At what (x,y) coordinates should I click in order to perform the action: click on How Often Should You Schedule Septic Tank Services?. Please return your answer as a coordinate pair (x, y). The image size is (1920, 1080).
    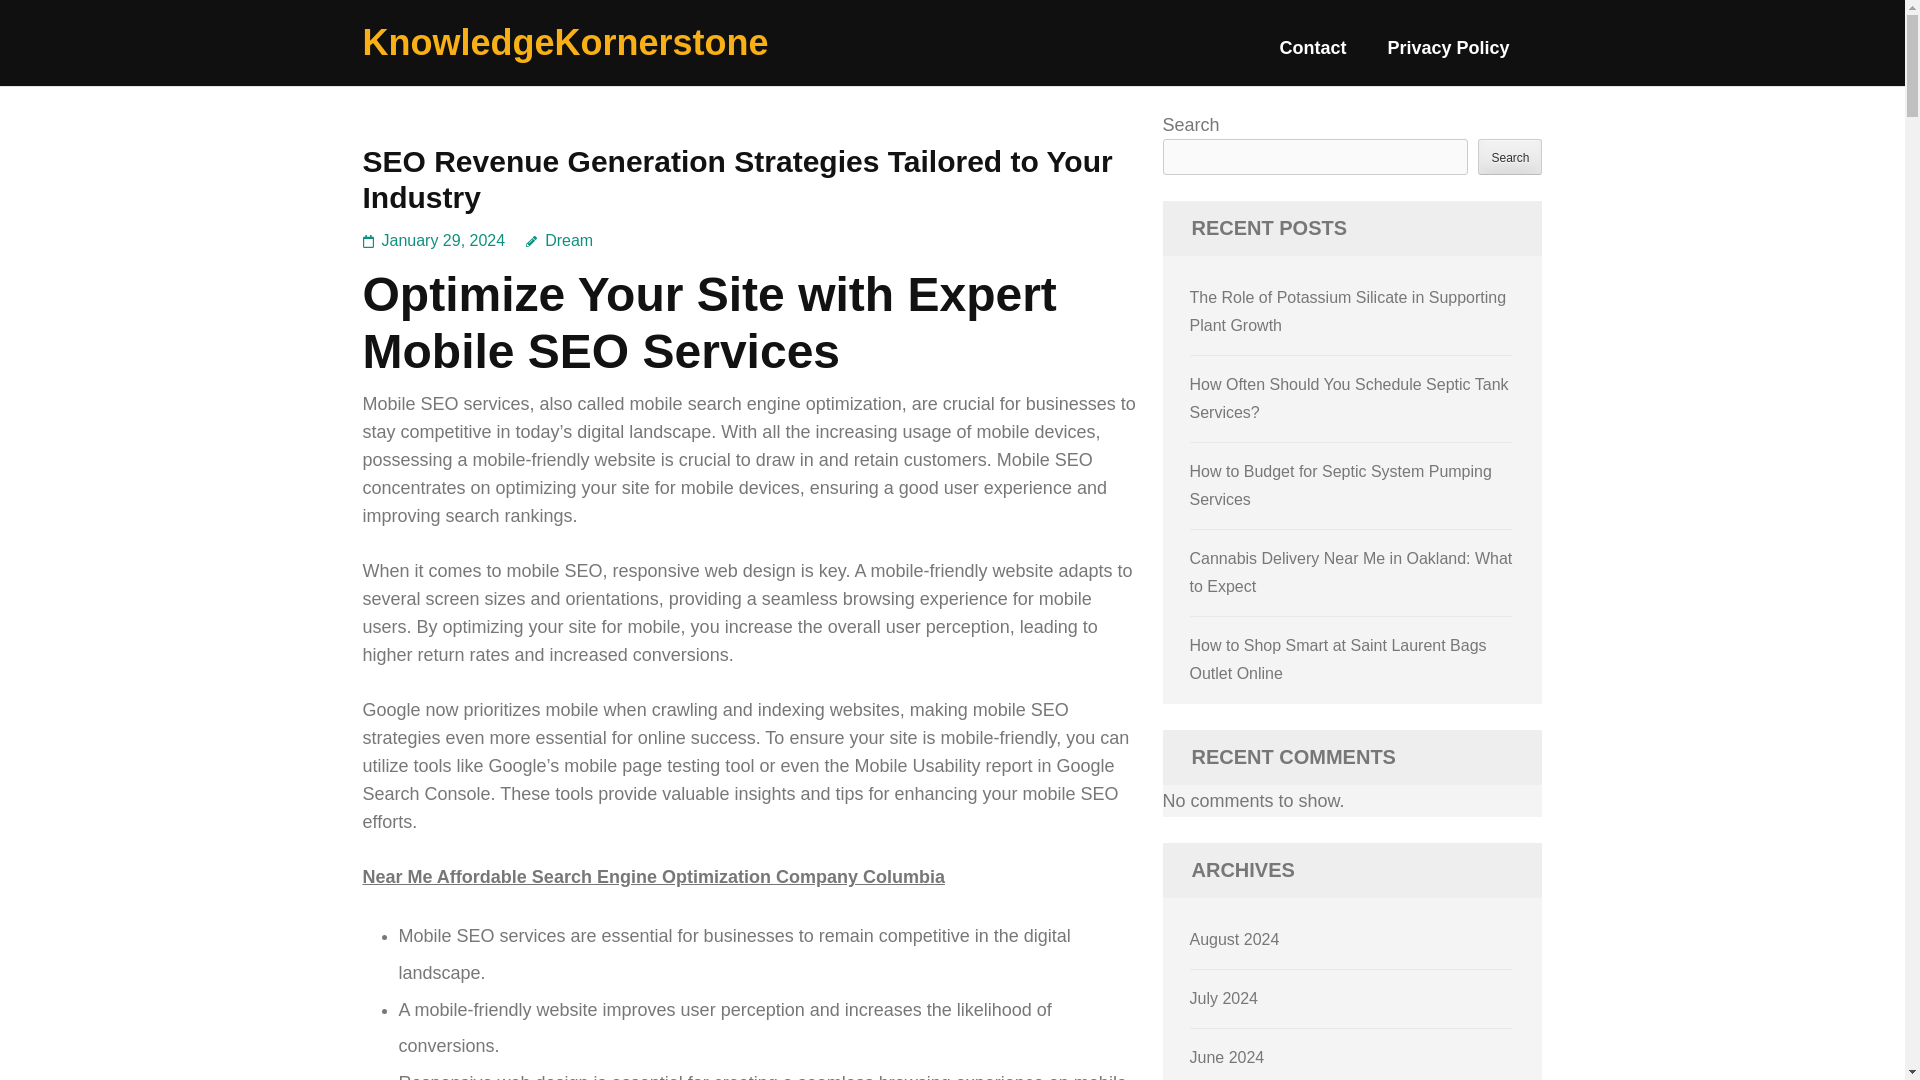
    Looking at the image, I should click on (1350, 398).